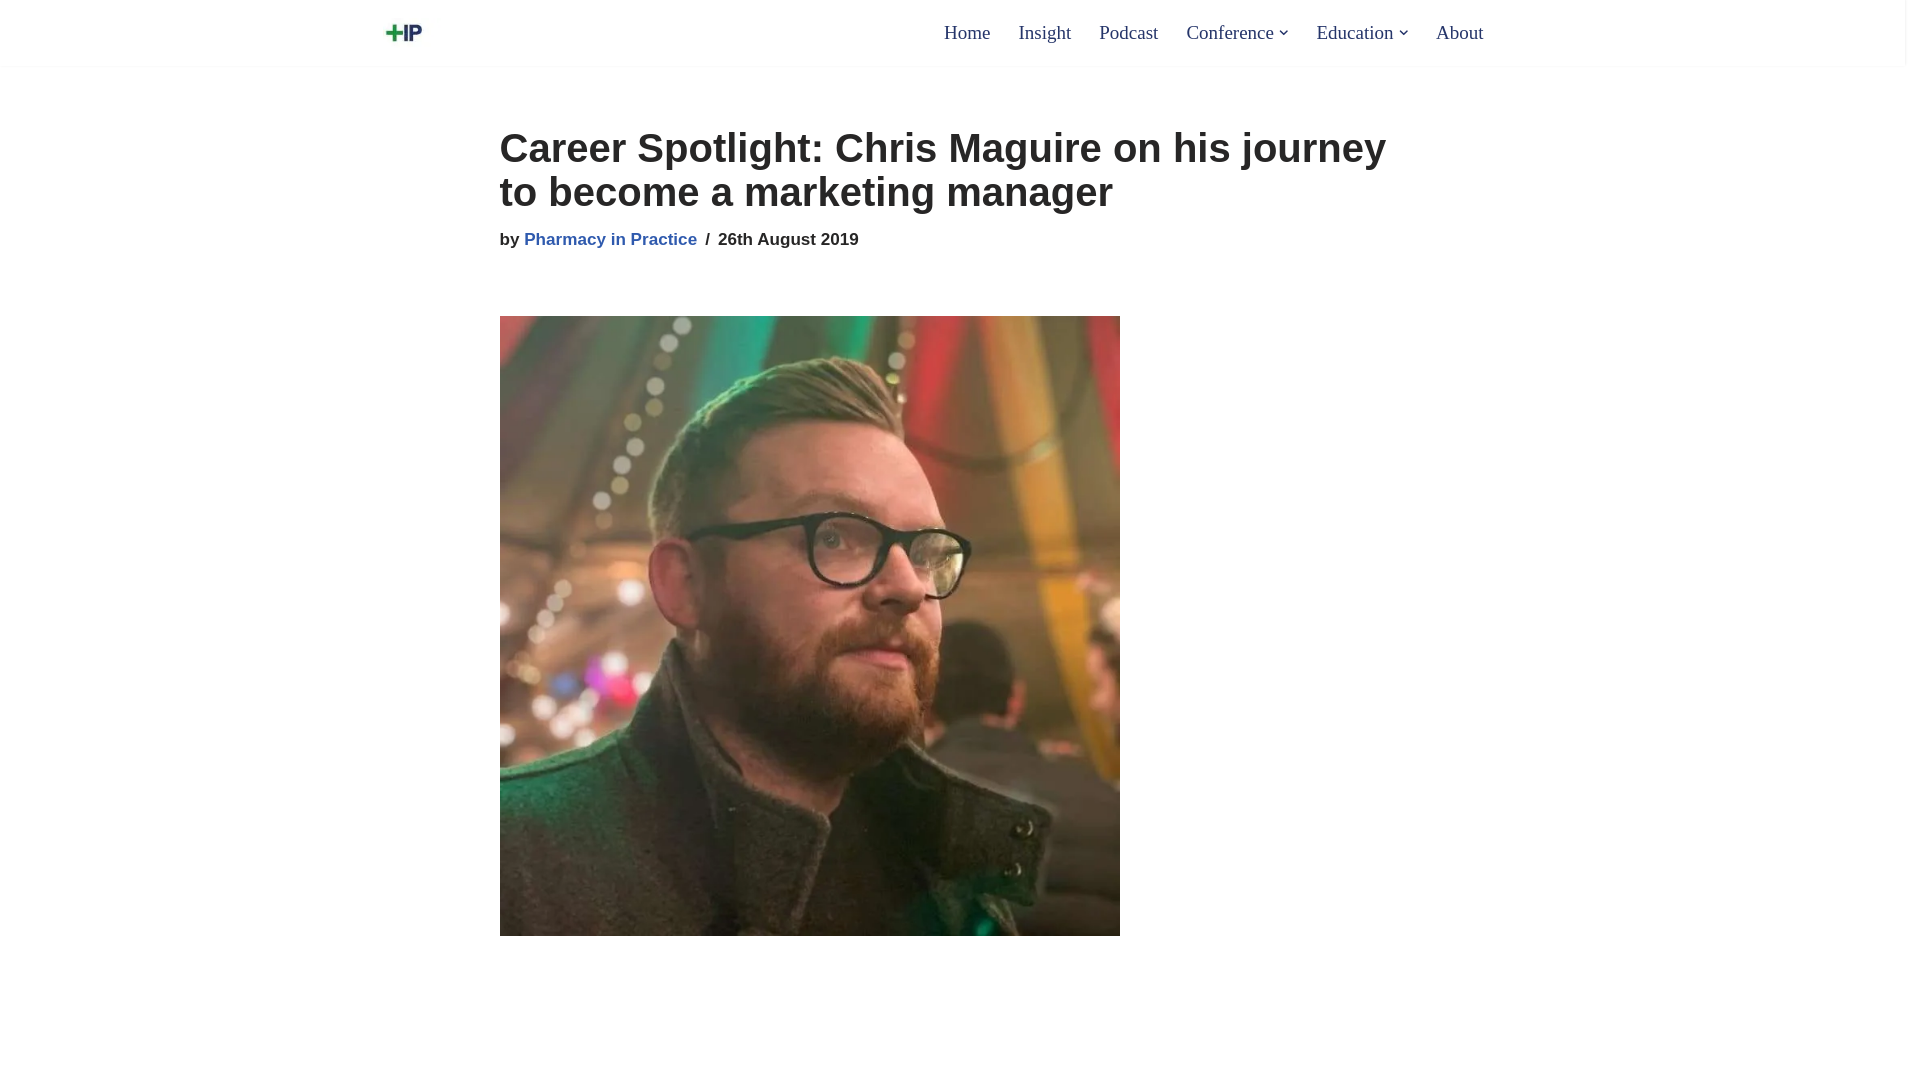 The image size is (1920, 1080). I want to click on Skip to content, so click(15, 42).